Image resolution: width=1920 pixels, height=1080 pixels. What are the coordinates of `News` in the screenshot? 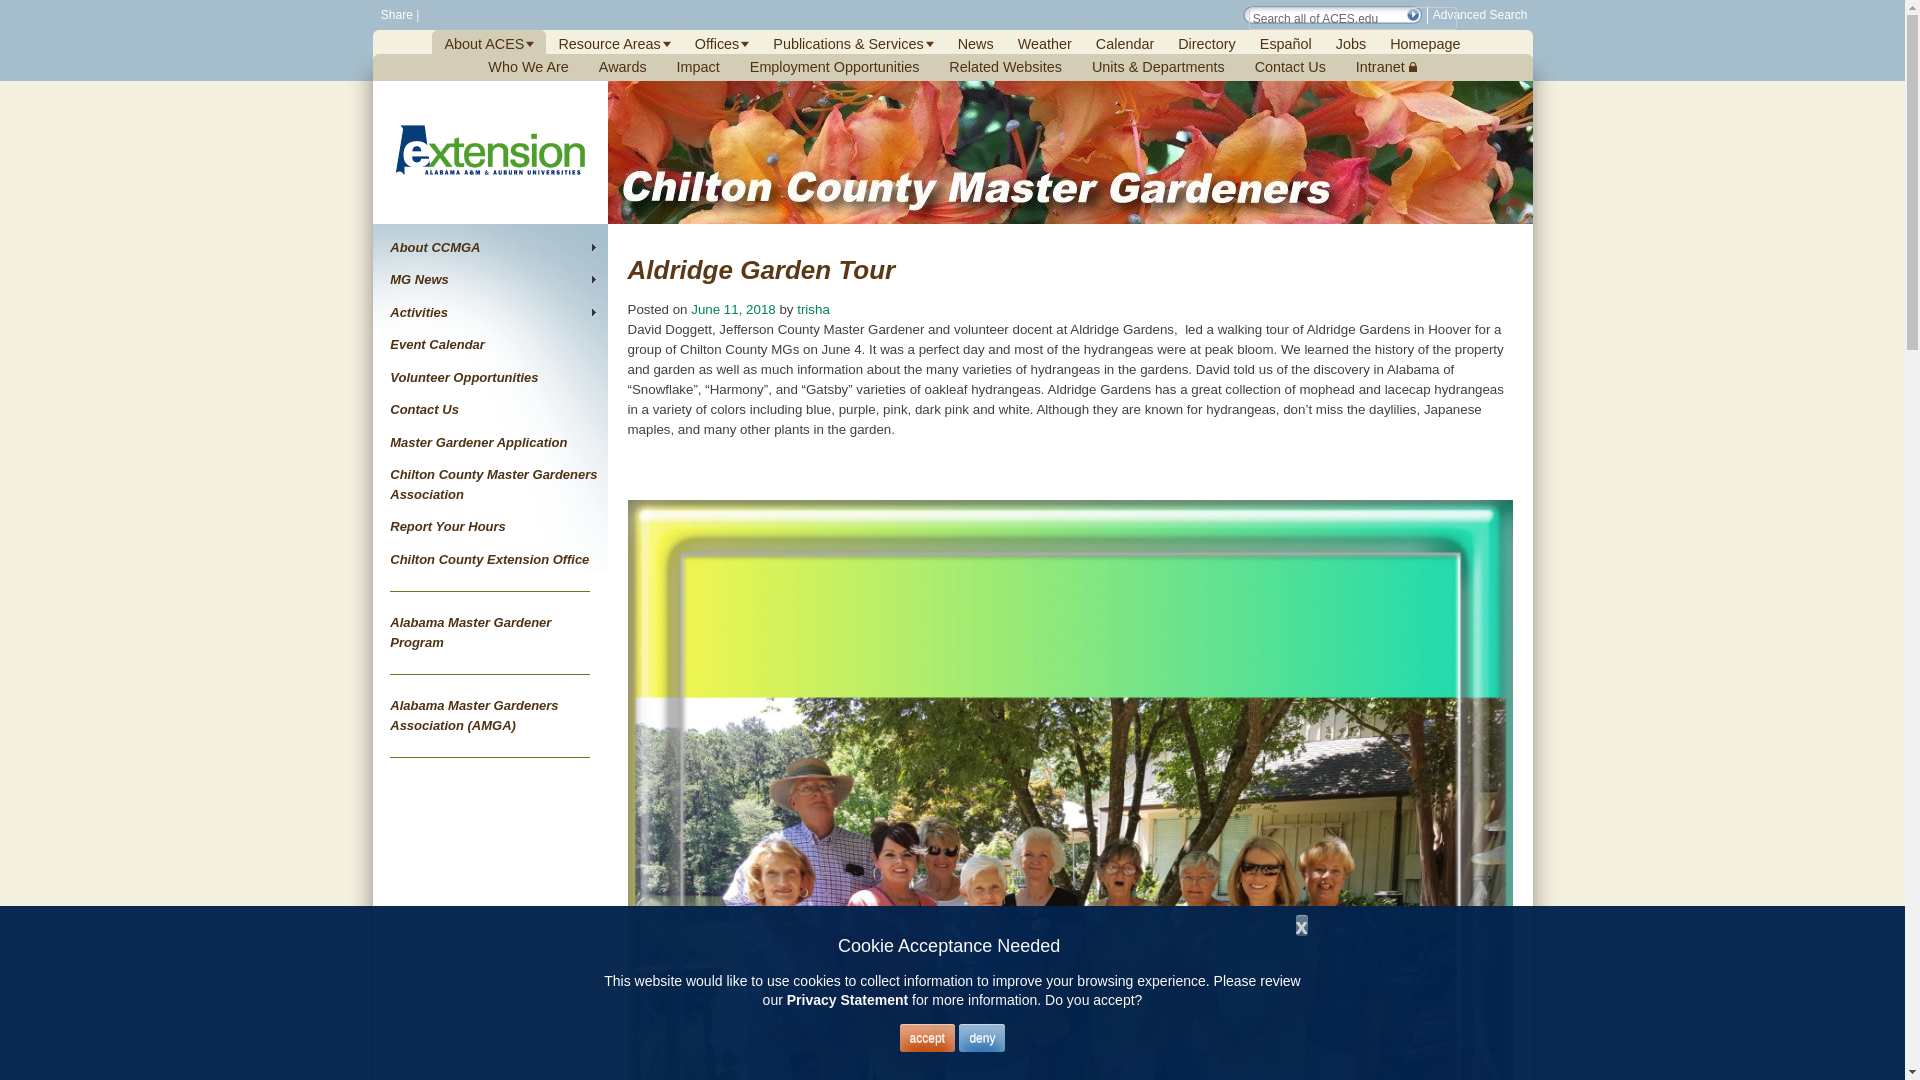 It's located at (975, 44).